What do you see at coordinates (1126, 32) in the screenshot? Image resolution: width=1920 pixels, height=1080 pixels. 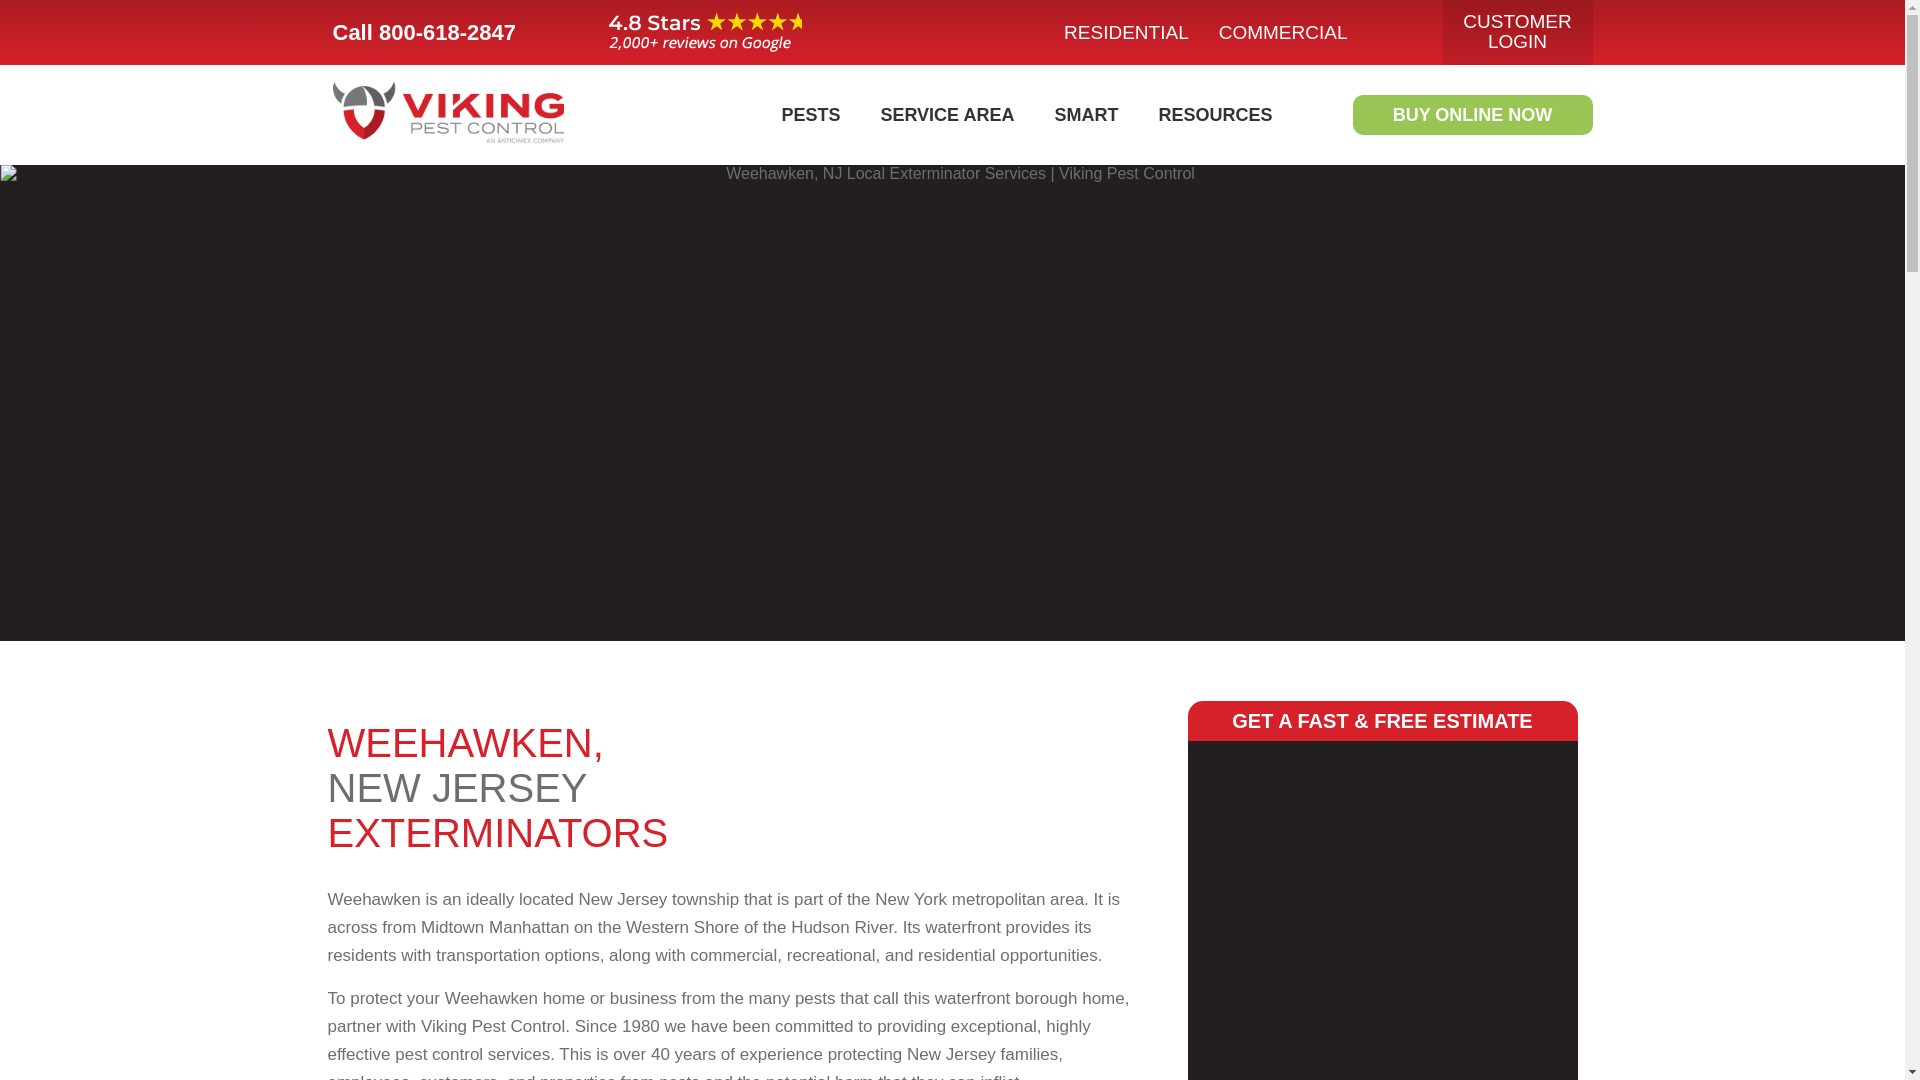 I see `RESIDENTIAL` at bounding box center [1126, 32].